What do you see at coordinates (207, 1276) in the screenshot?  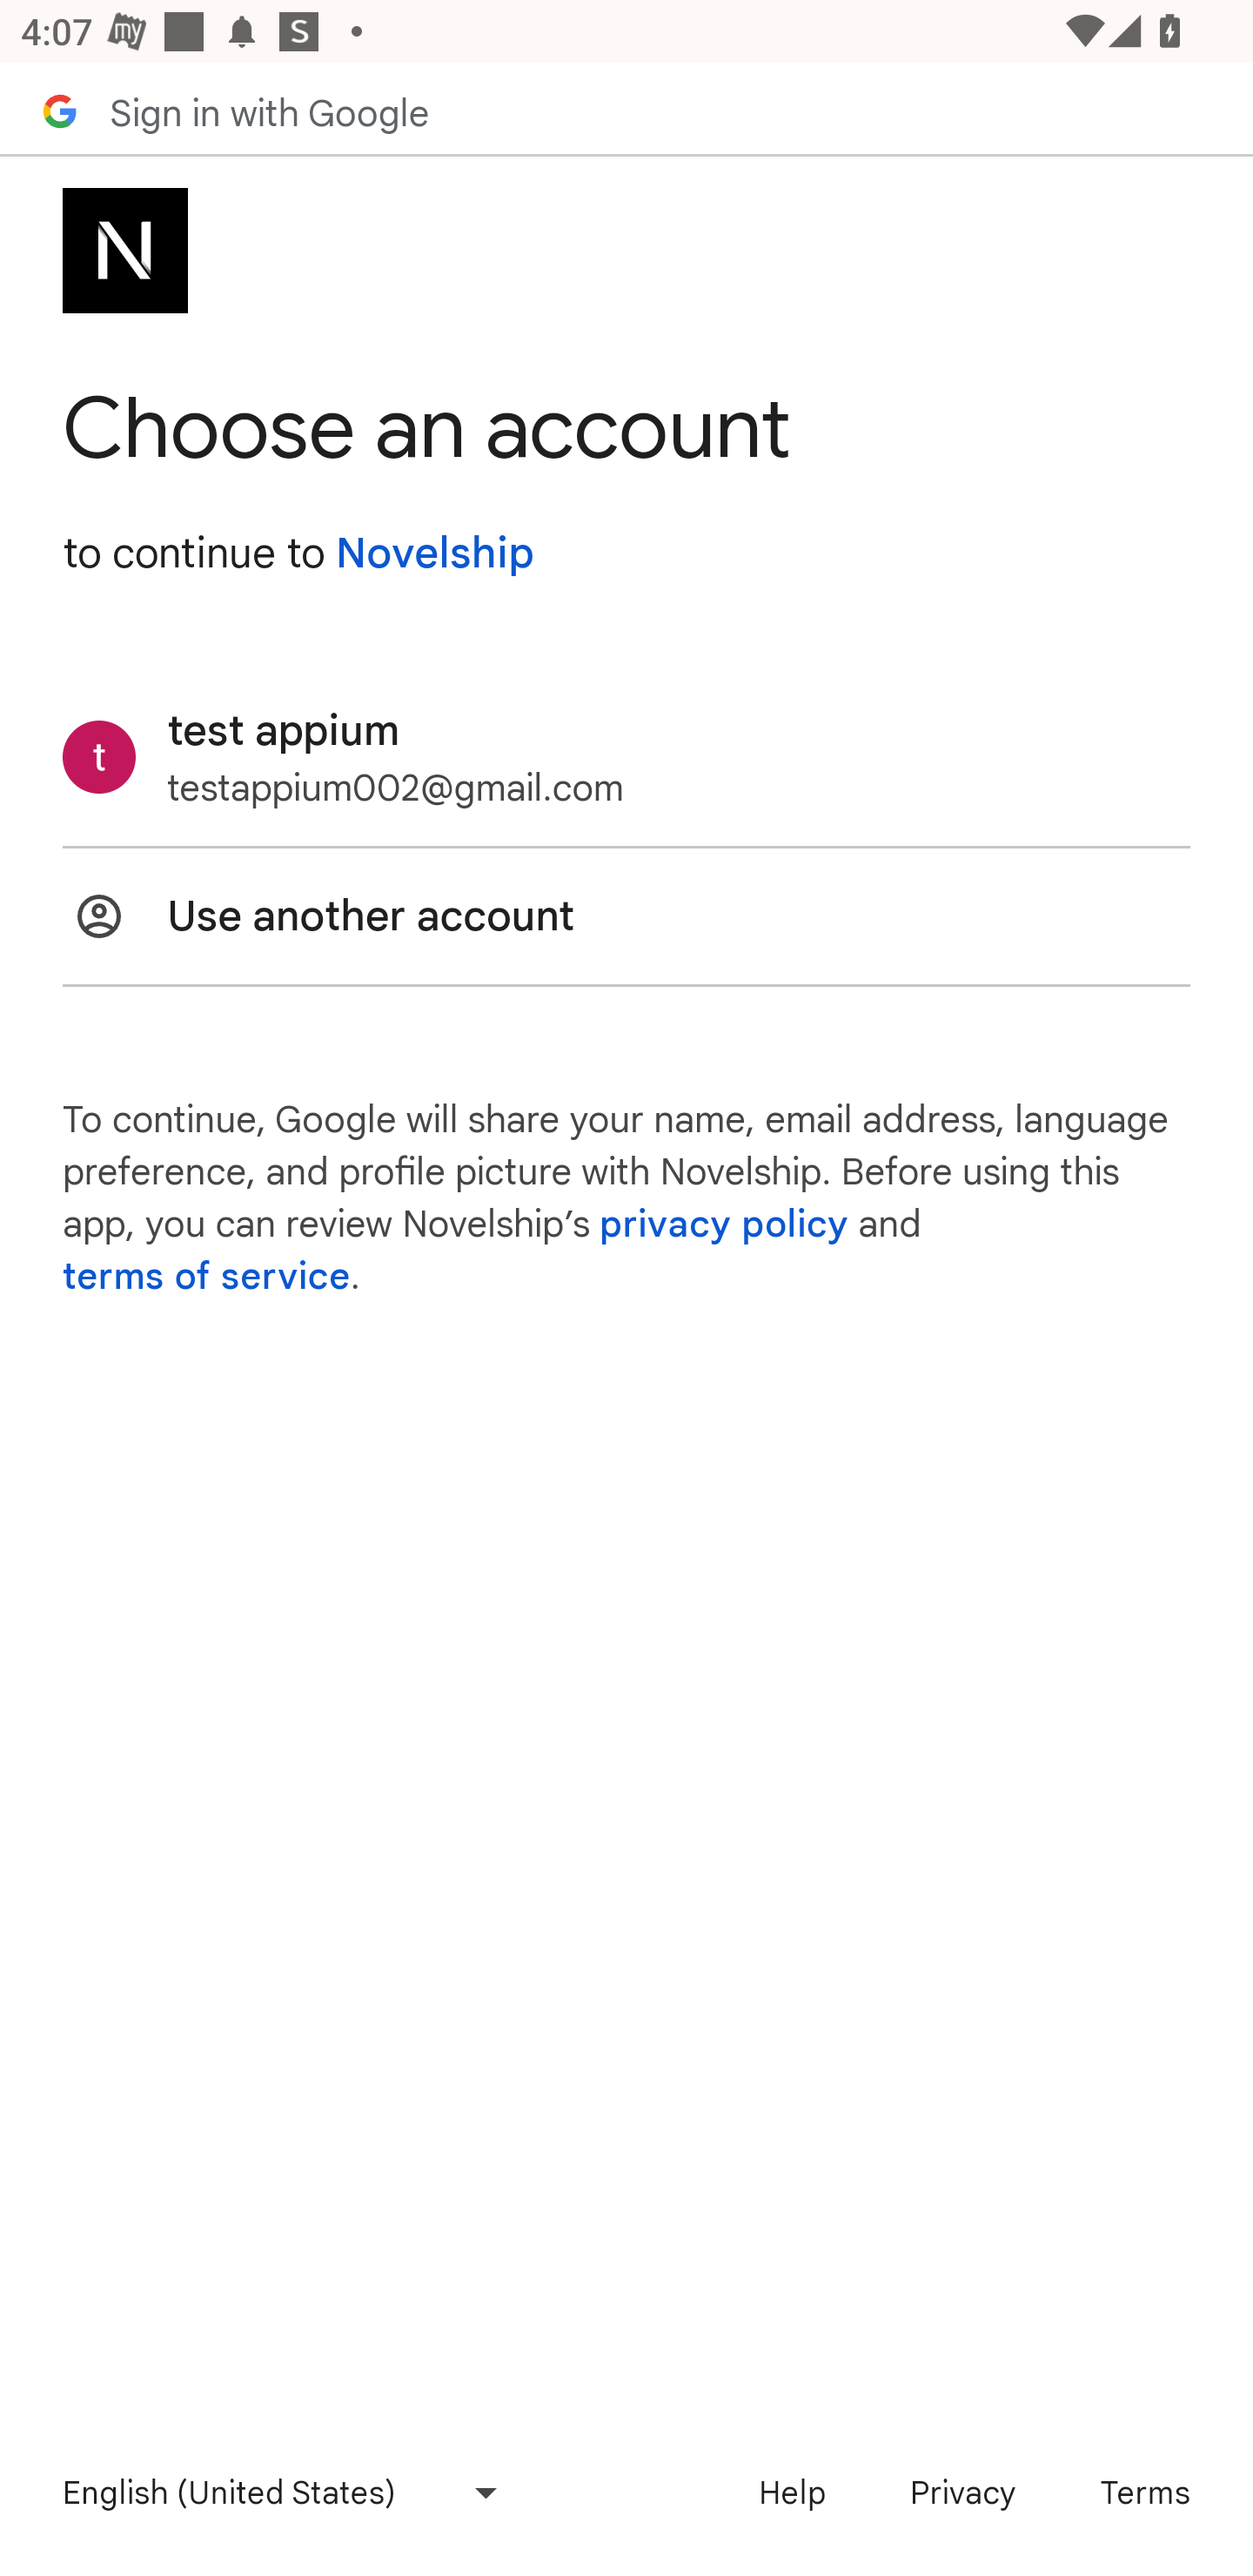 I see `terms of service` at bounding box center [207, 1276].